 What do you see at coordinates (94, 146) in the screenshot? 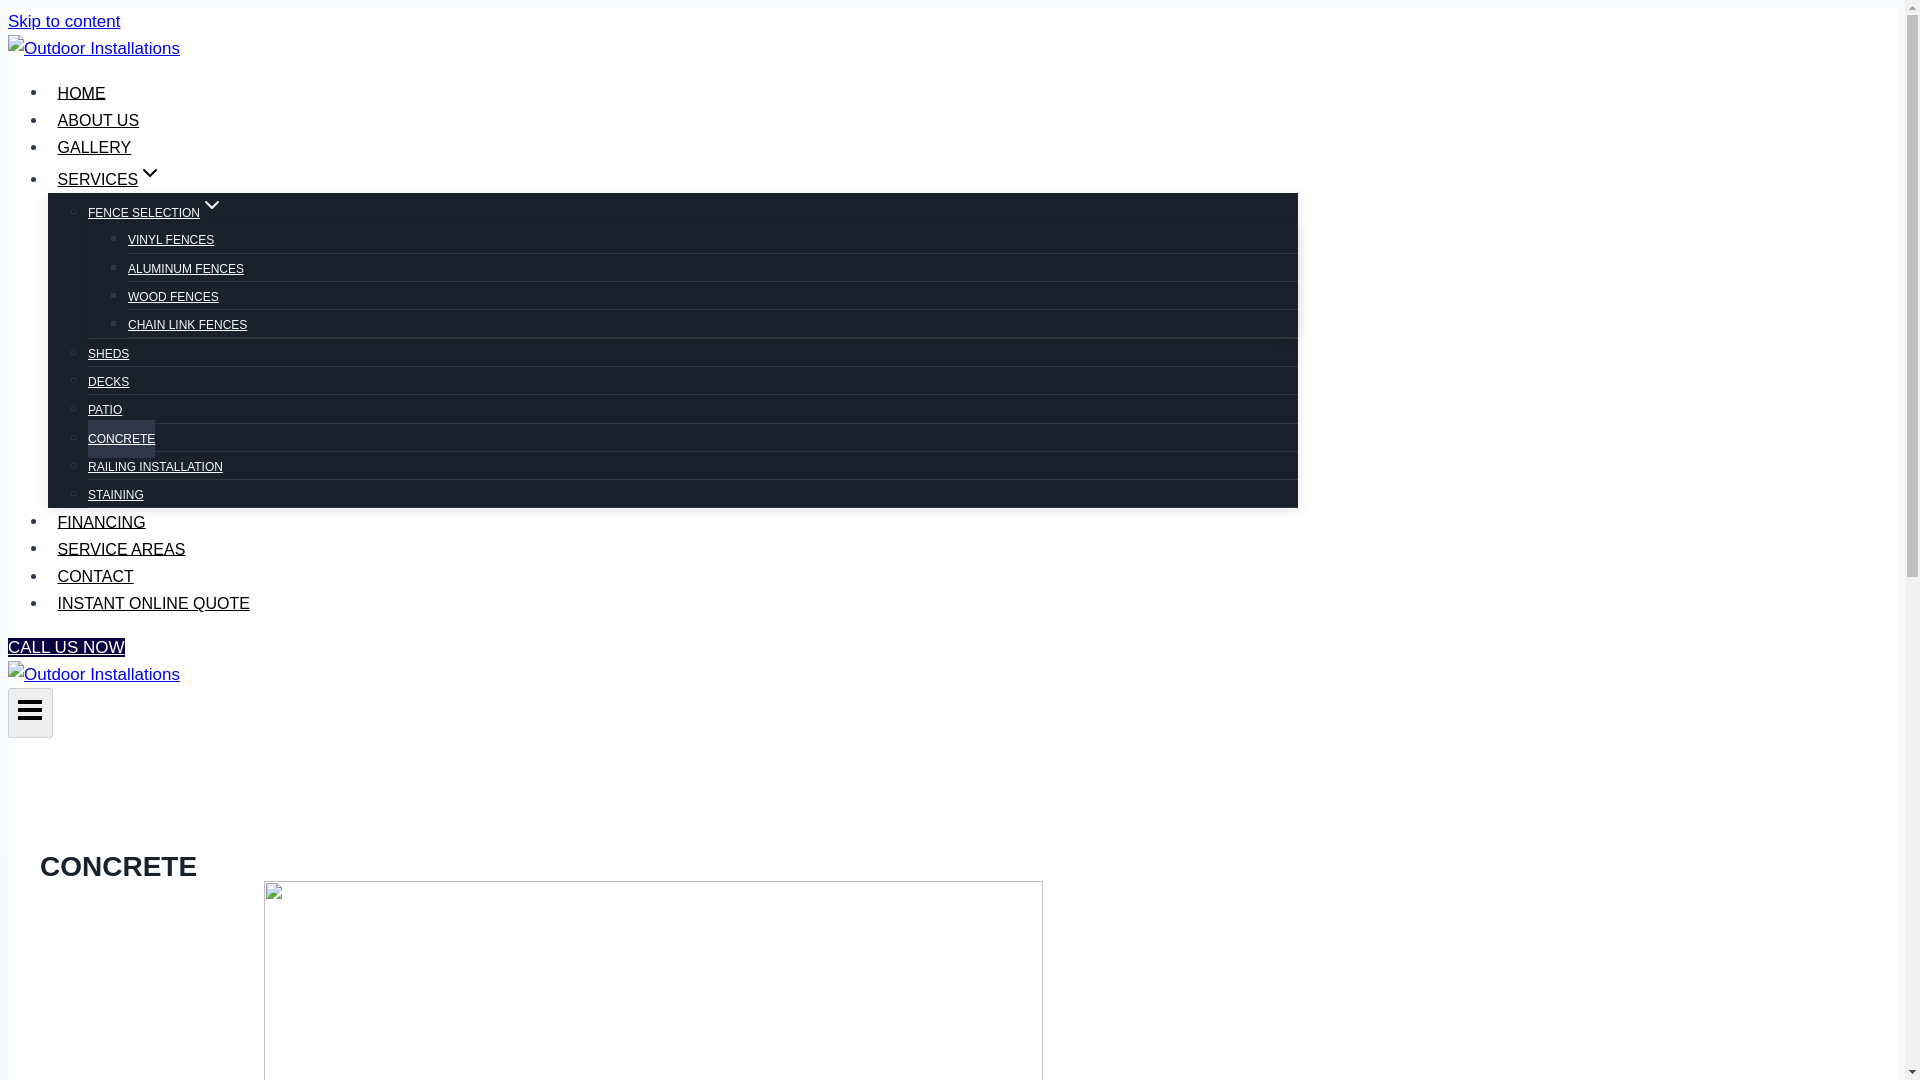
I see `GALLERY` at bounding box center [94, 146].